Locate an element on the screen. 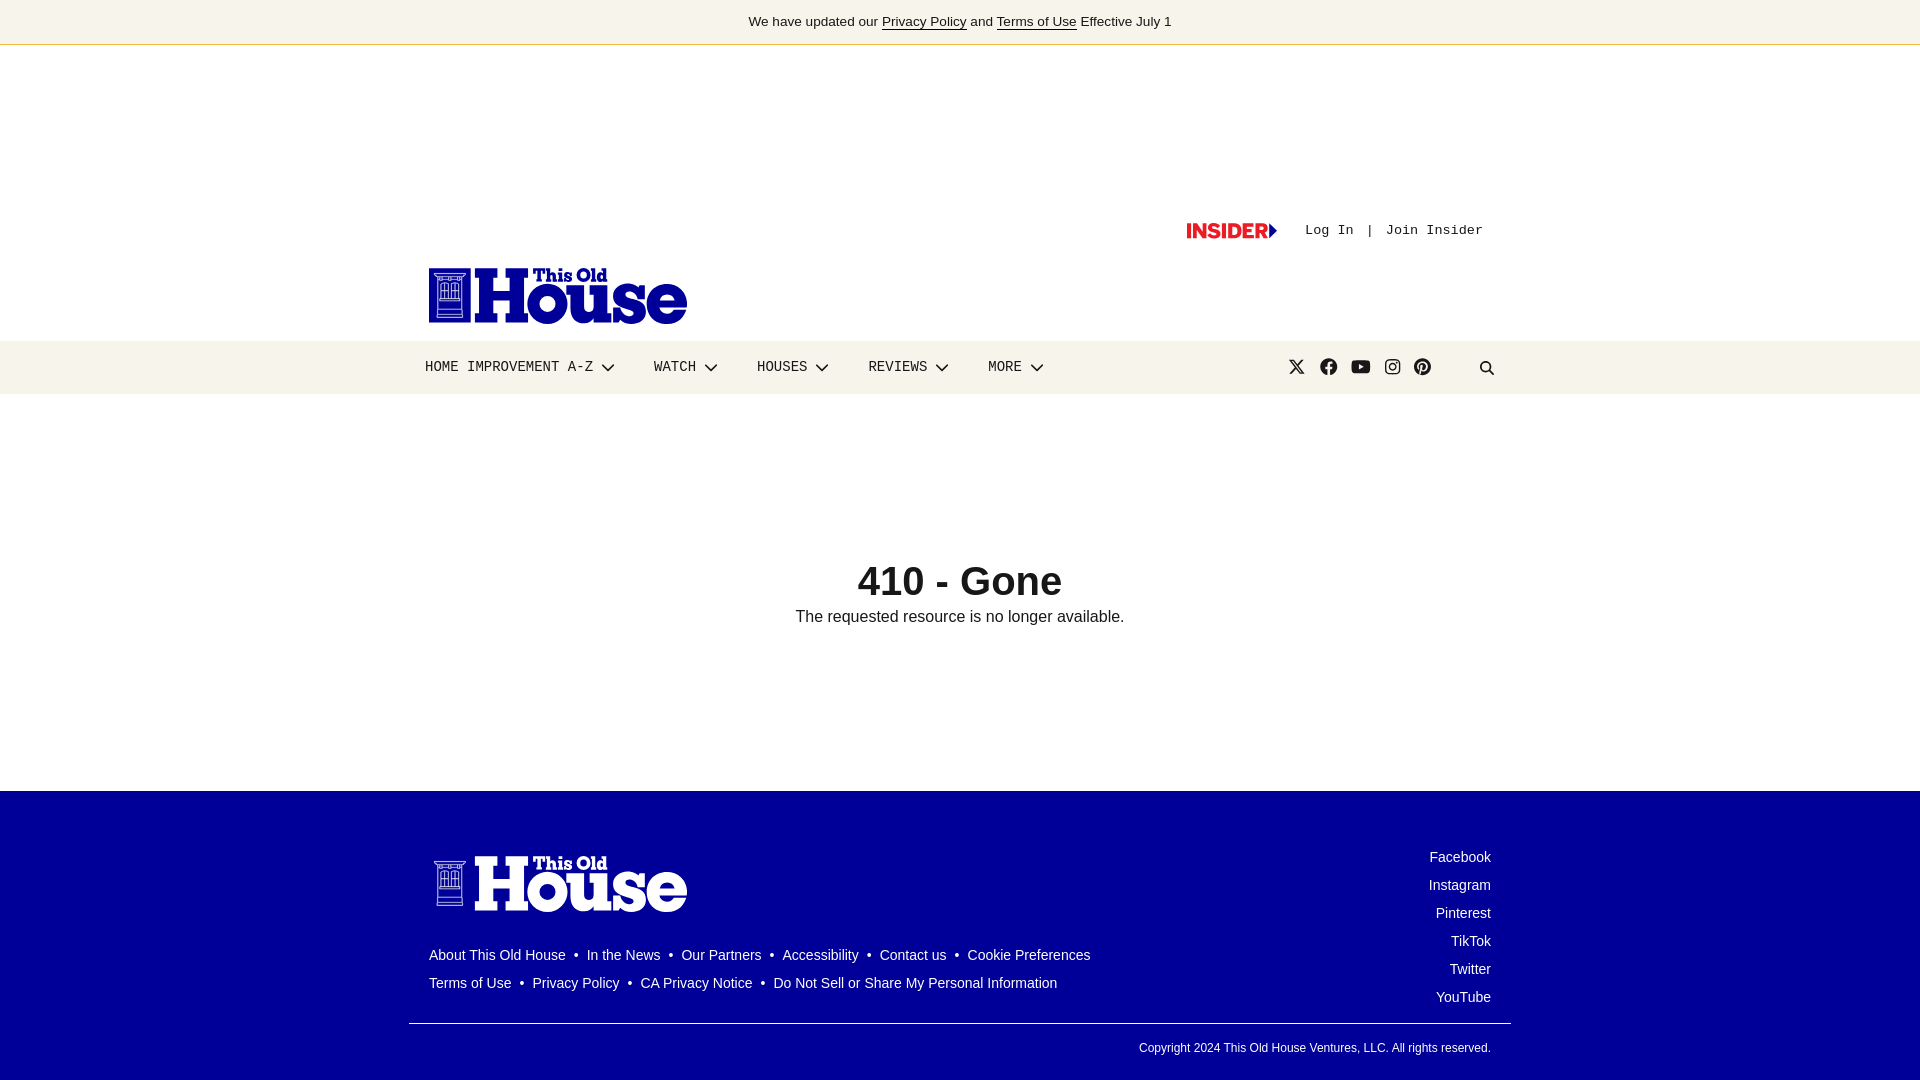 The width and height of the screenshot is (1920, 1080). Privacy Policy is located at coordinates (924, 22).